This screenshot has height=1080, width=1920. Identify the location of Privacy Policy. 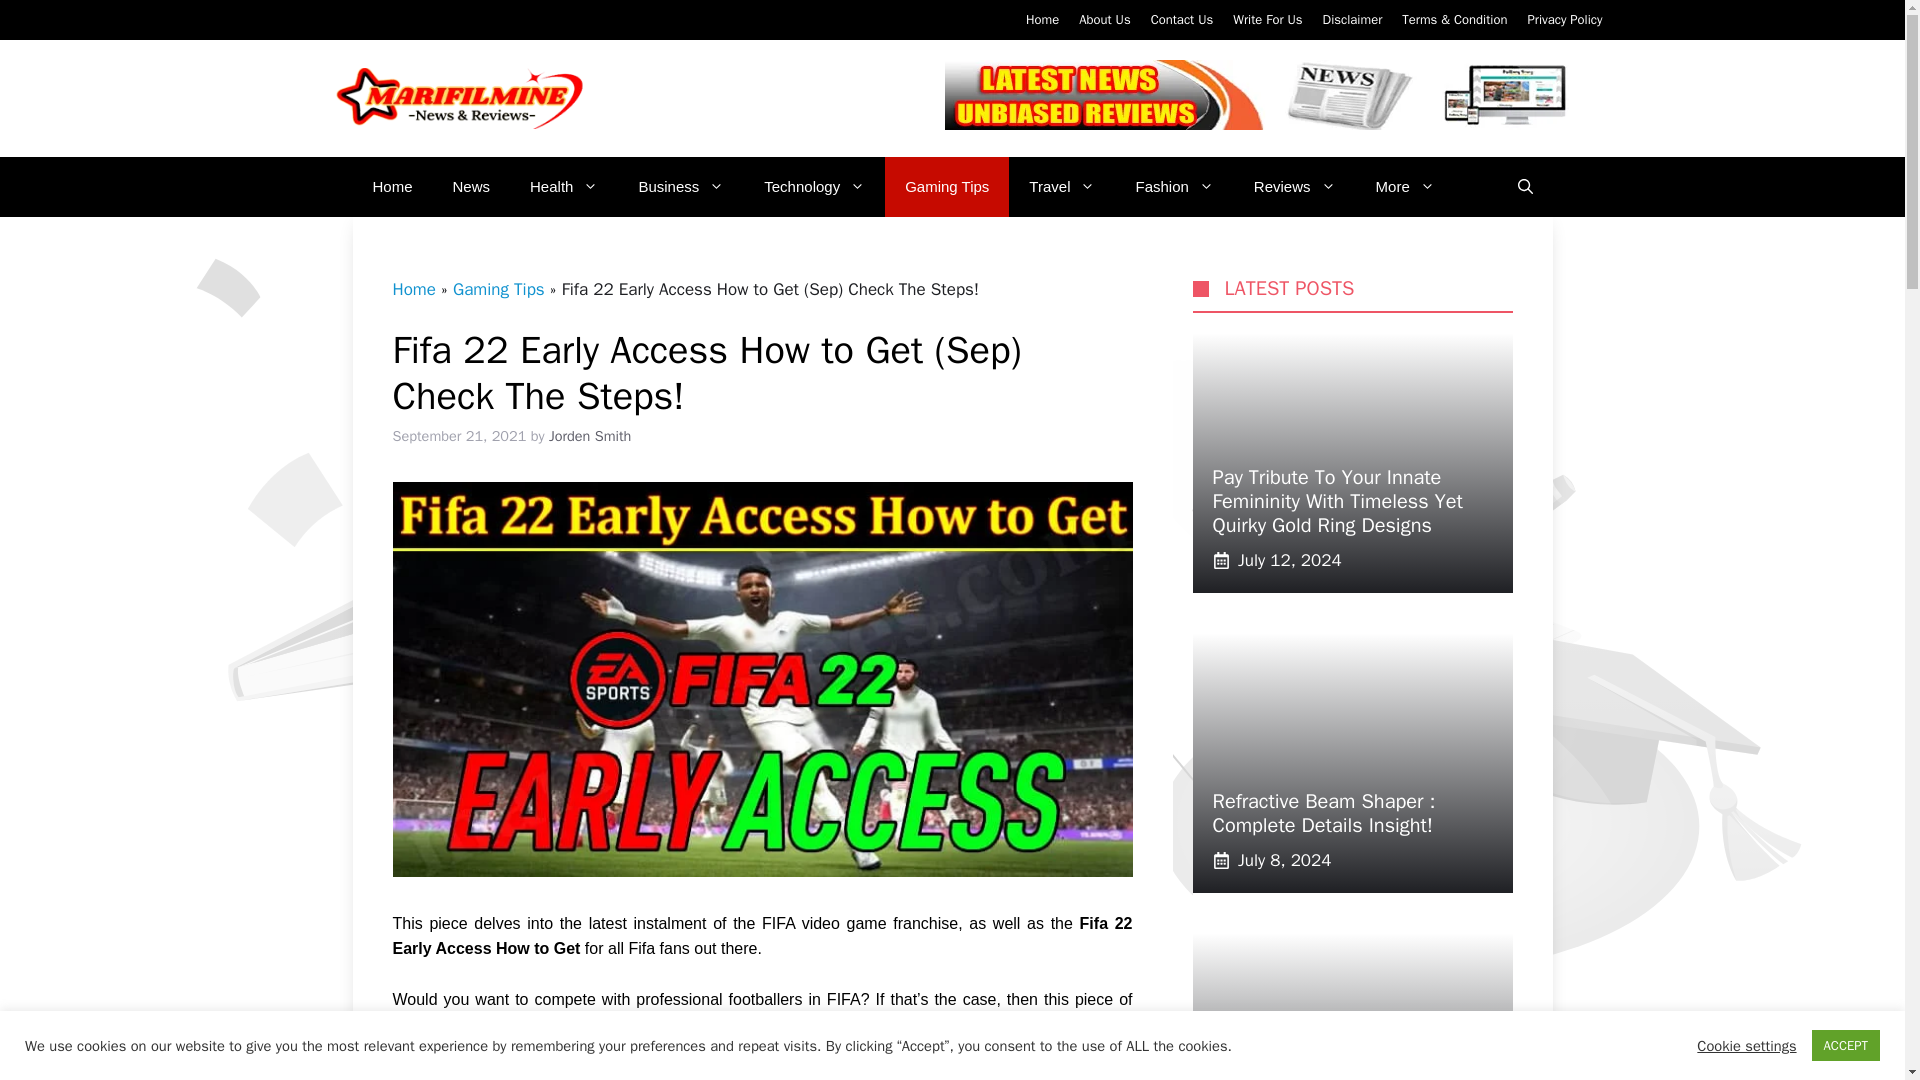
(1564, 19).